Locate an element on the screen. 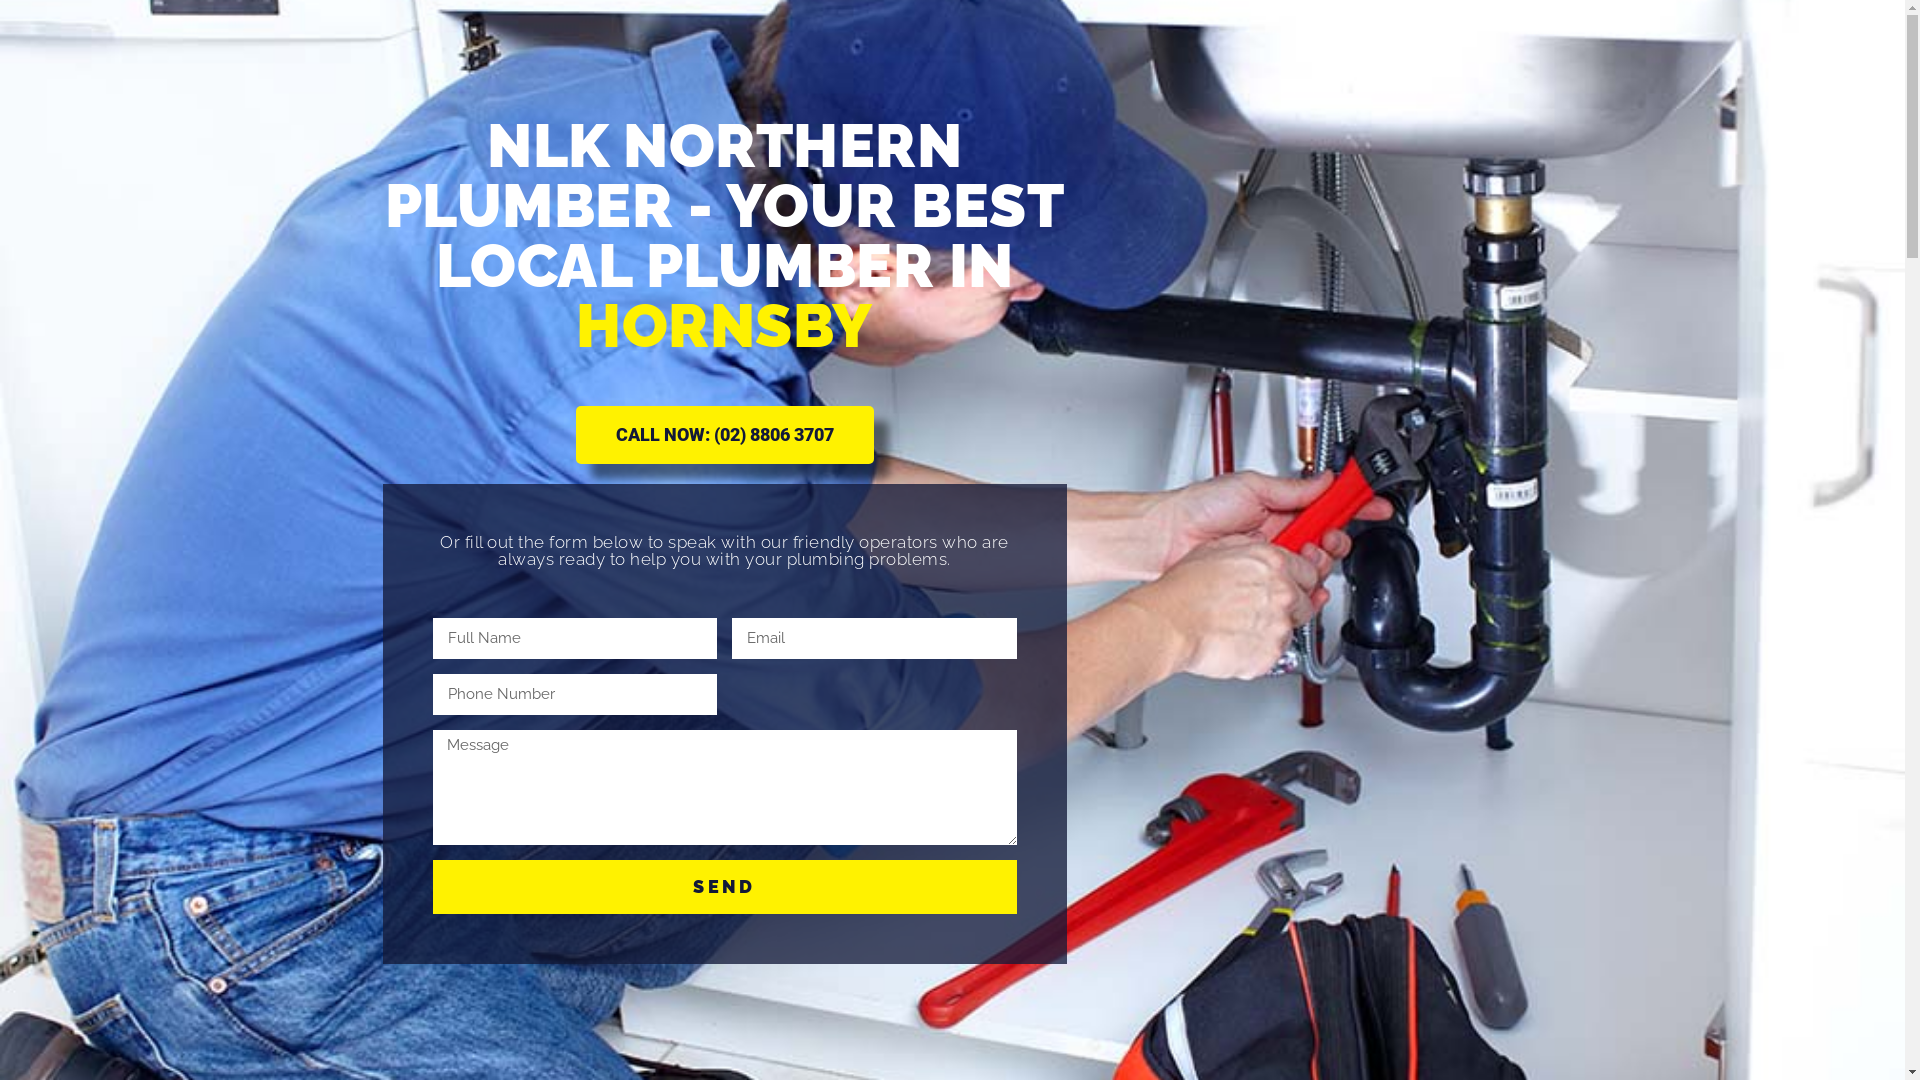  SEND is located at coordinates (724, 887).